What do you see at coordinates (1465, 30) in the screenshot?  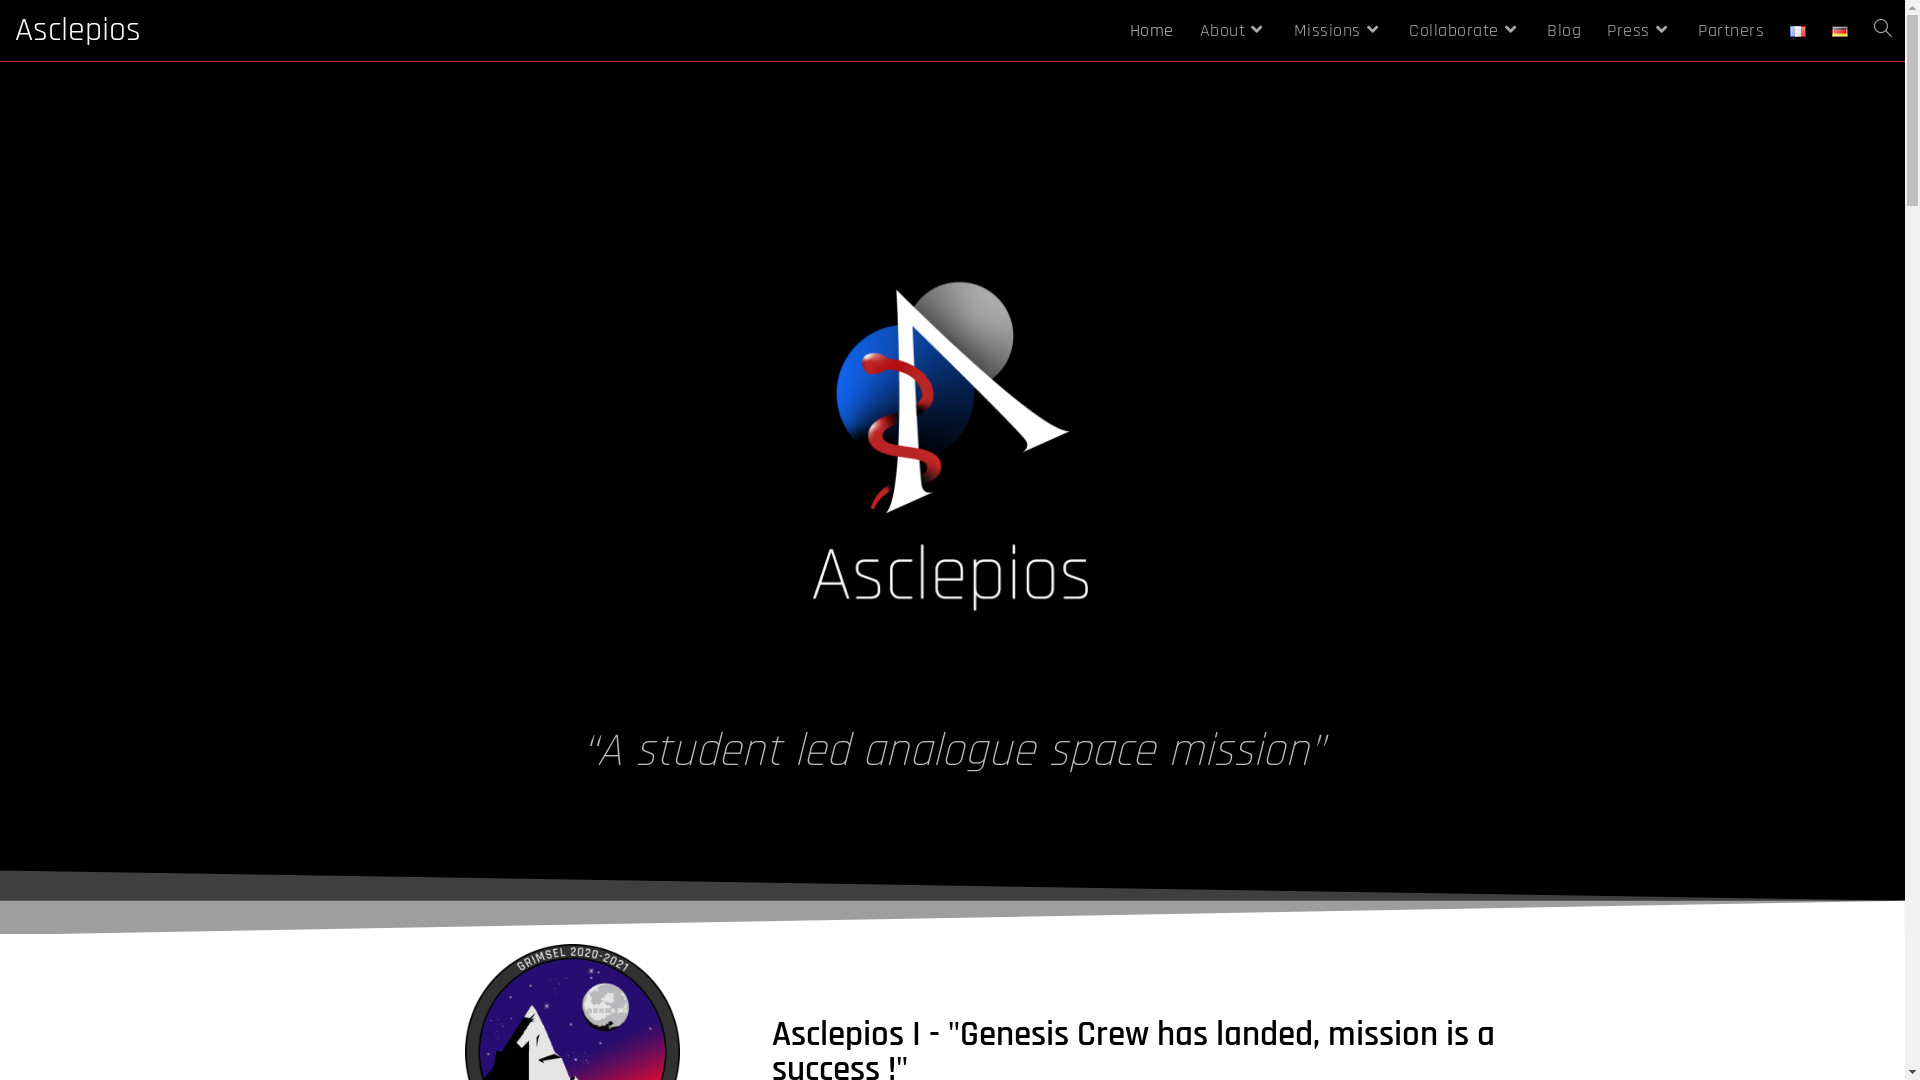 I see `Collaborate` at bounding box center [1465, 30].